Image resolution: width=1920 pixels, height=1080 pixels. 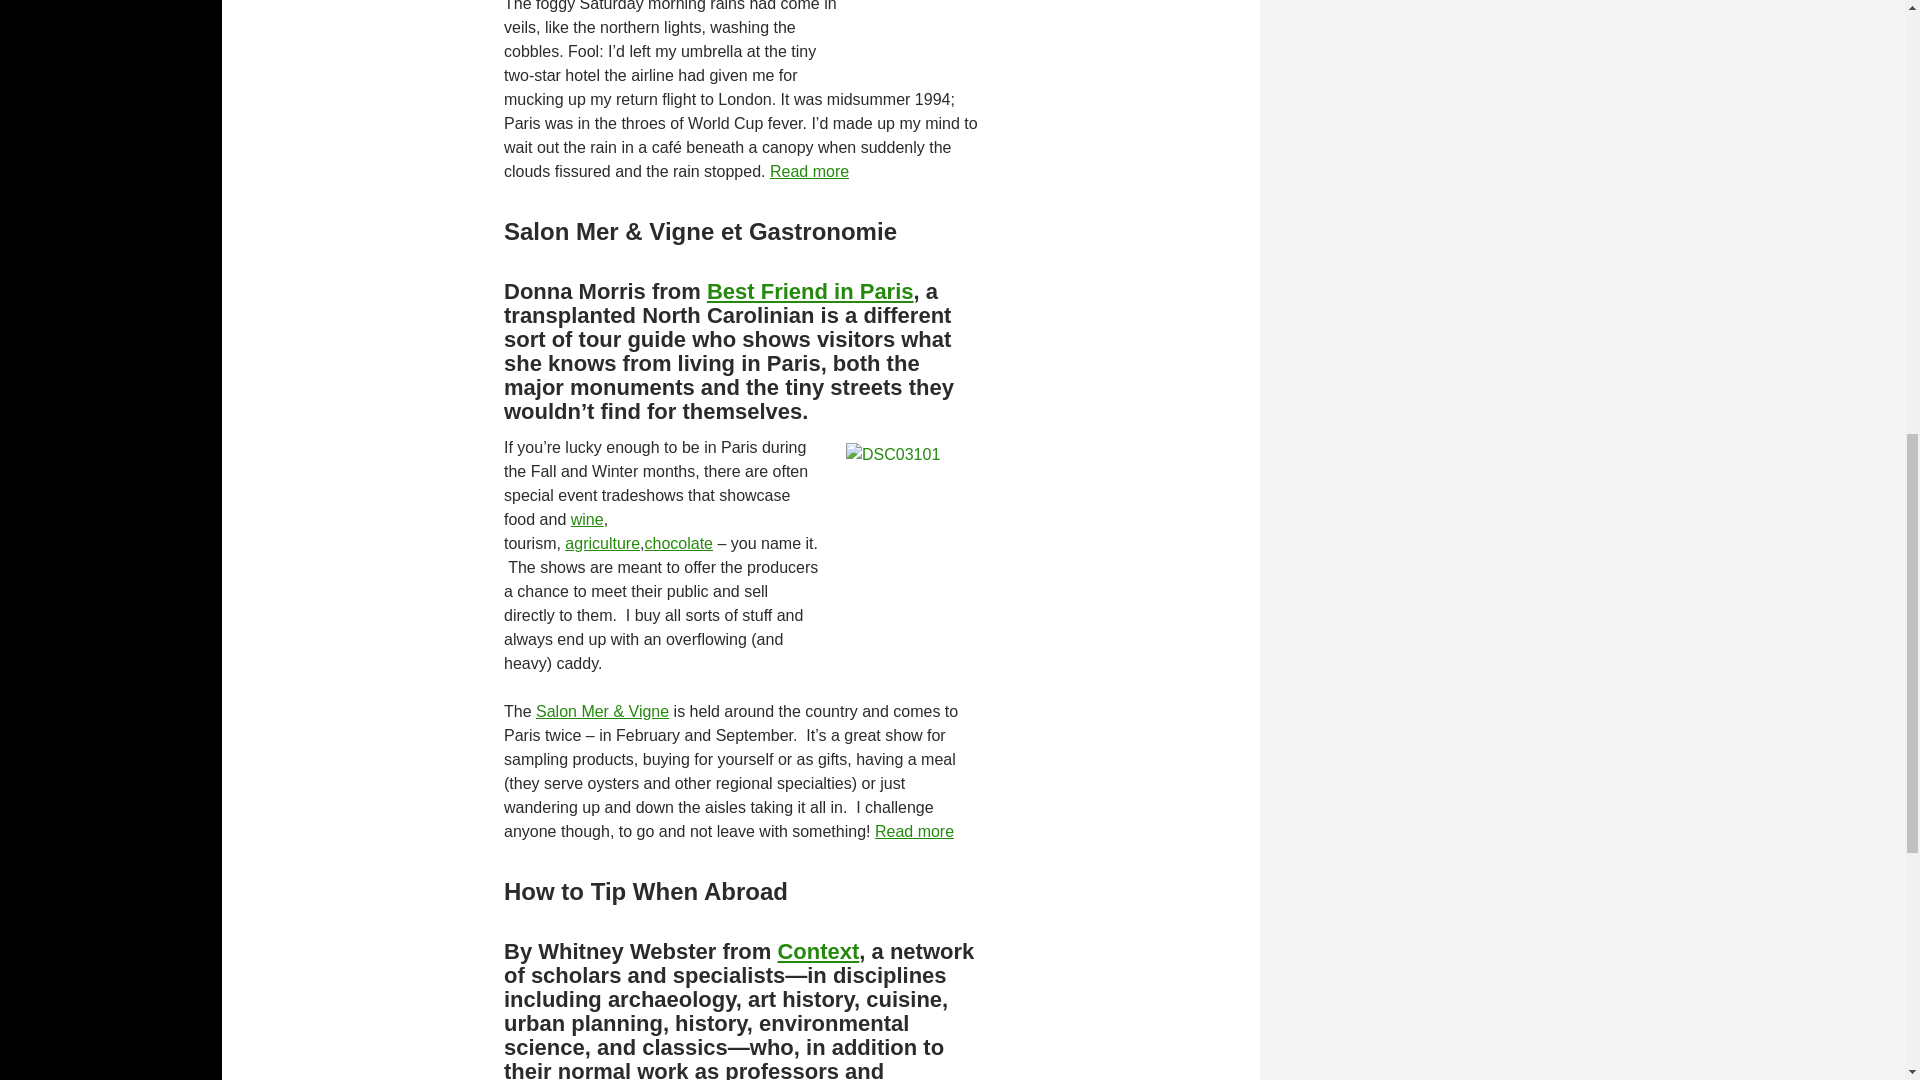 I want to click on Context, so click(x=818, y=950).